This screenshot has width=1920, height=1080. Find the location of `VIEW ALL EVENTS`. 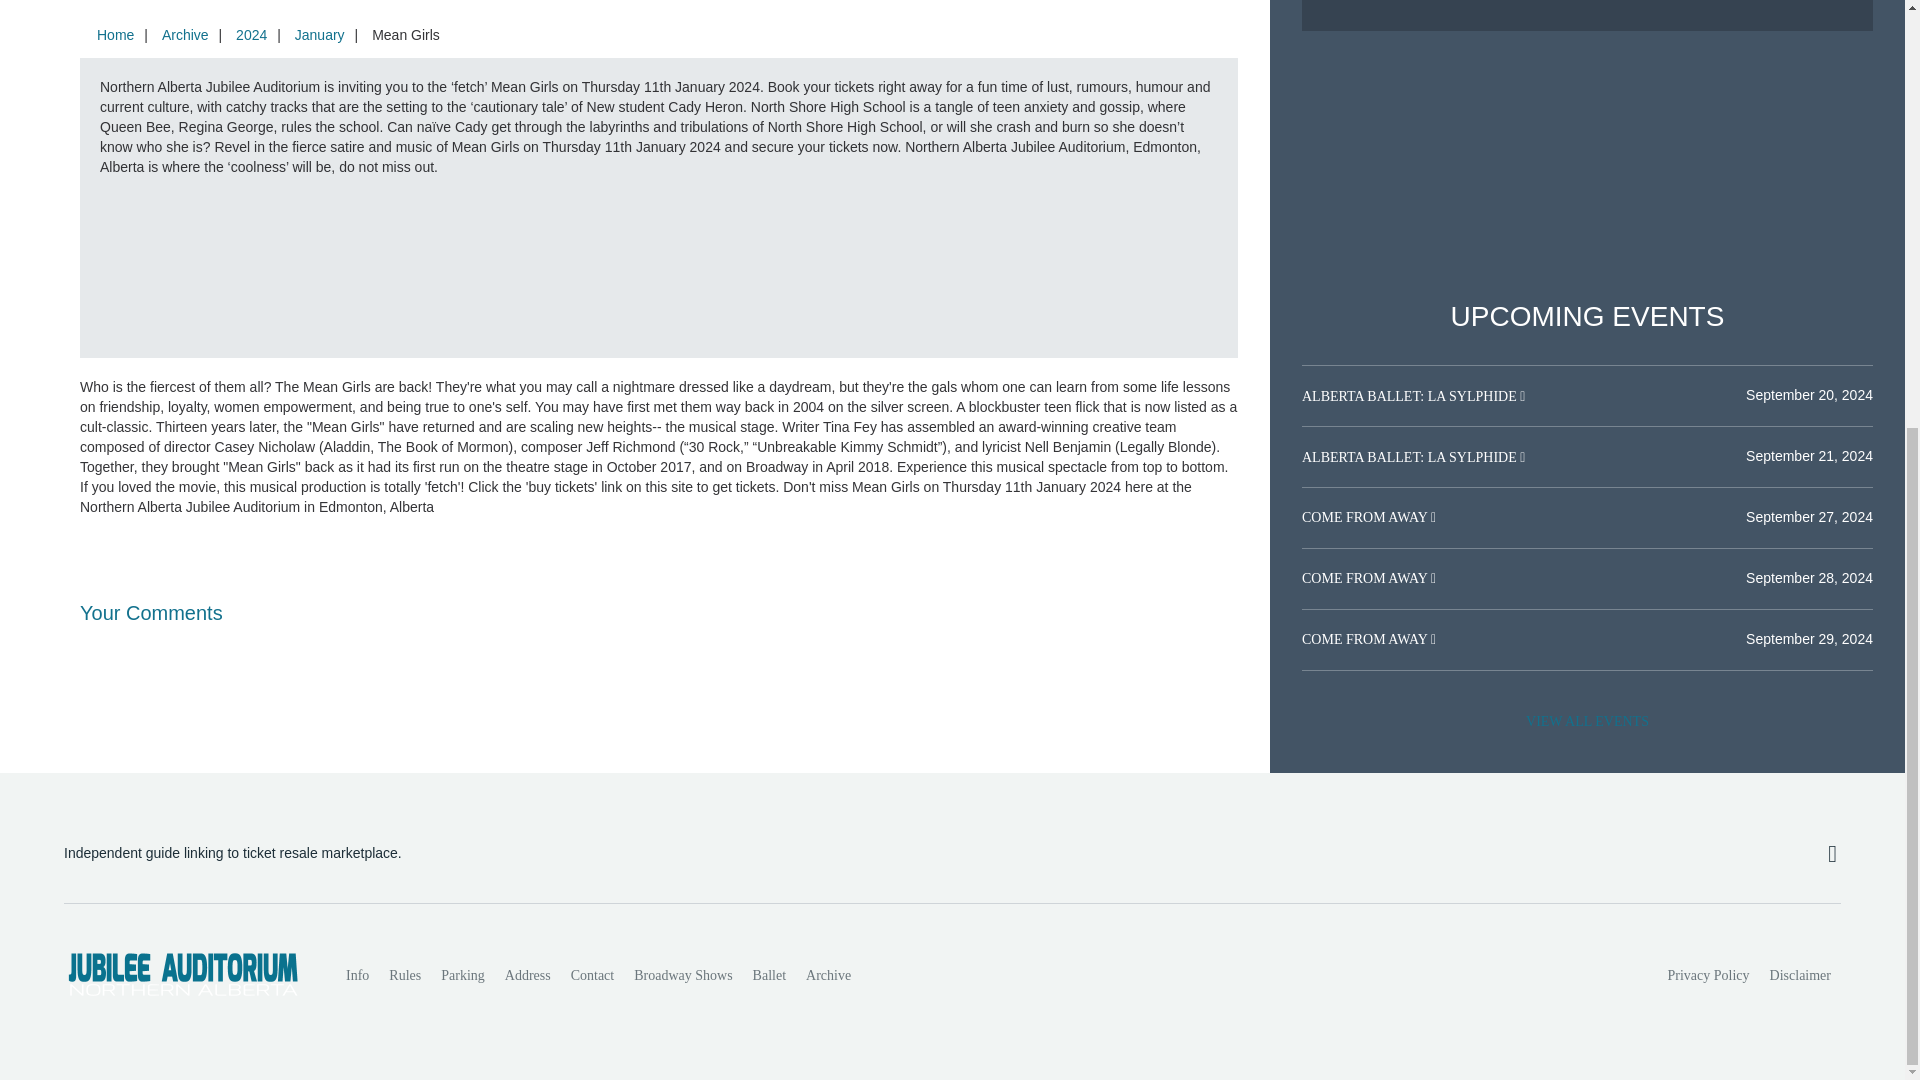

VIEW ALL EVENTS is located at coordinates (1587, 722).